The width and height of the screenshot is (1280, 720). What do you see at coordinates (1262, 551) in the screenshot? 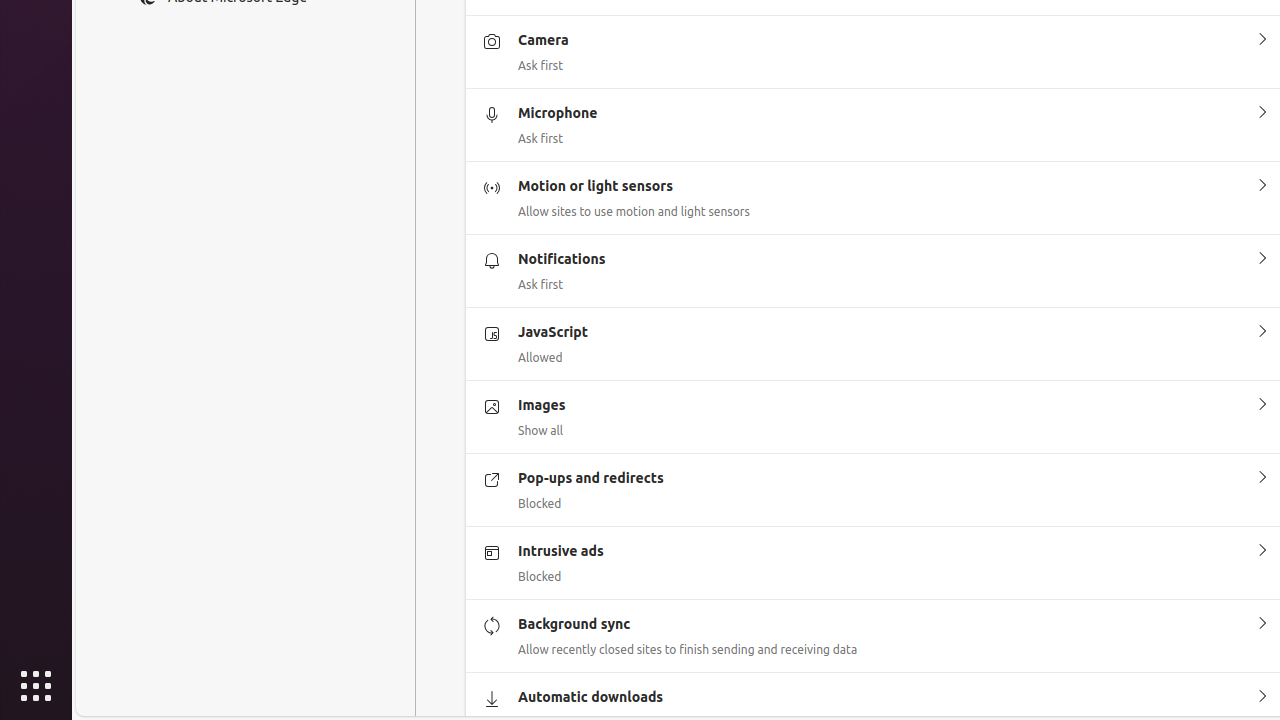
I see `Intrusive ads` at bounding box center [1262, 551].